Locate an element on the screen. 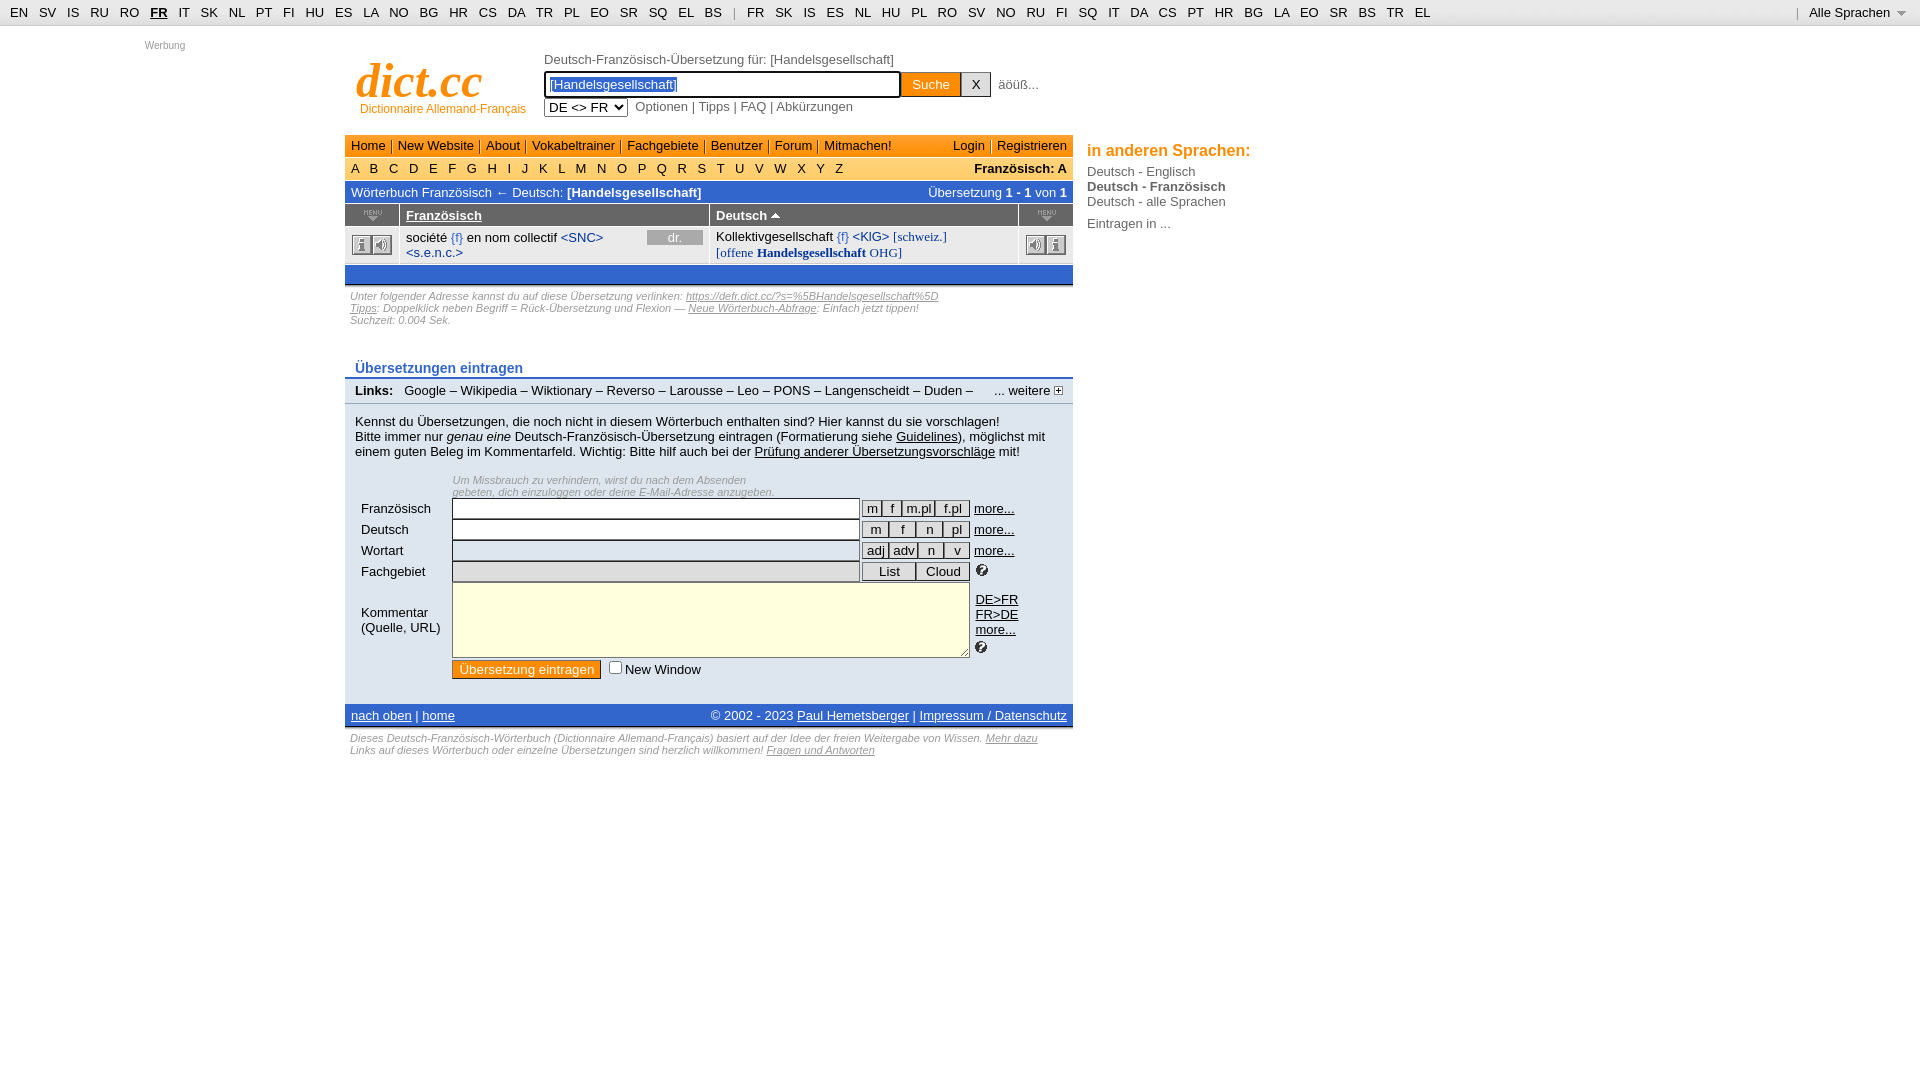 The width and height of the screenshot is (1920, 1080). ES is located at coordinates (344, 12).